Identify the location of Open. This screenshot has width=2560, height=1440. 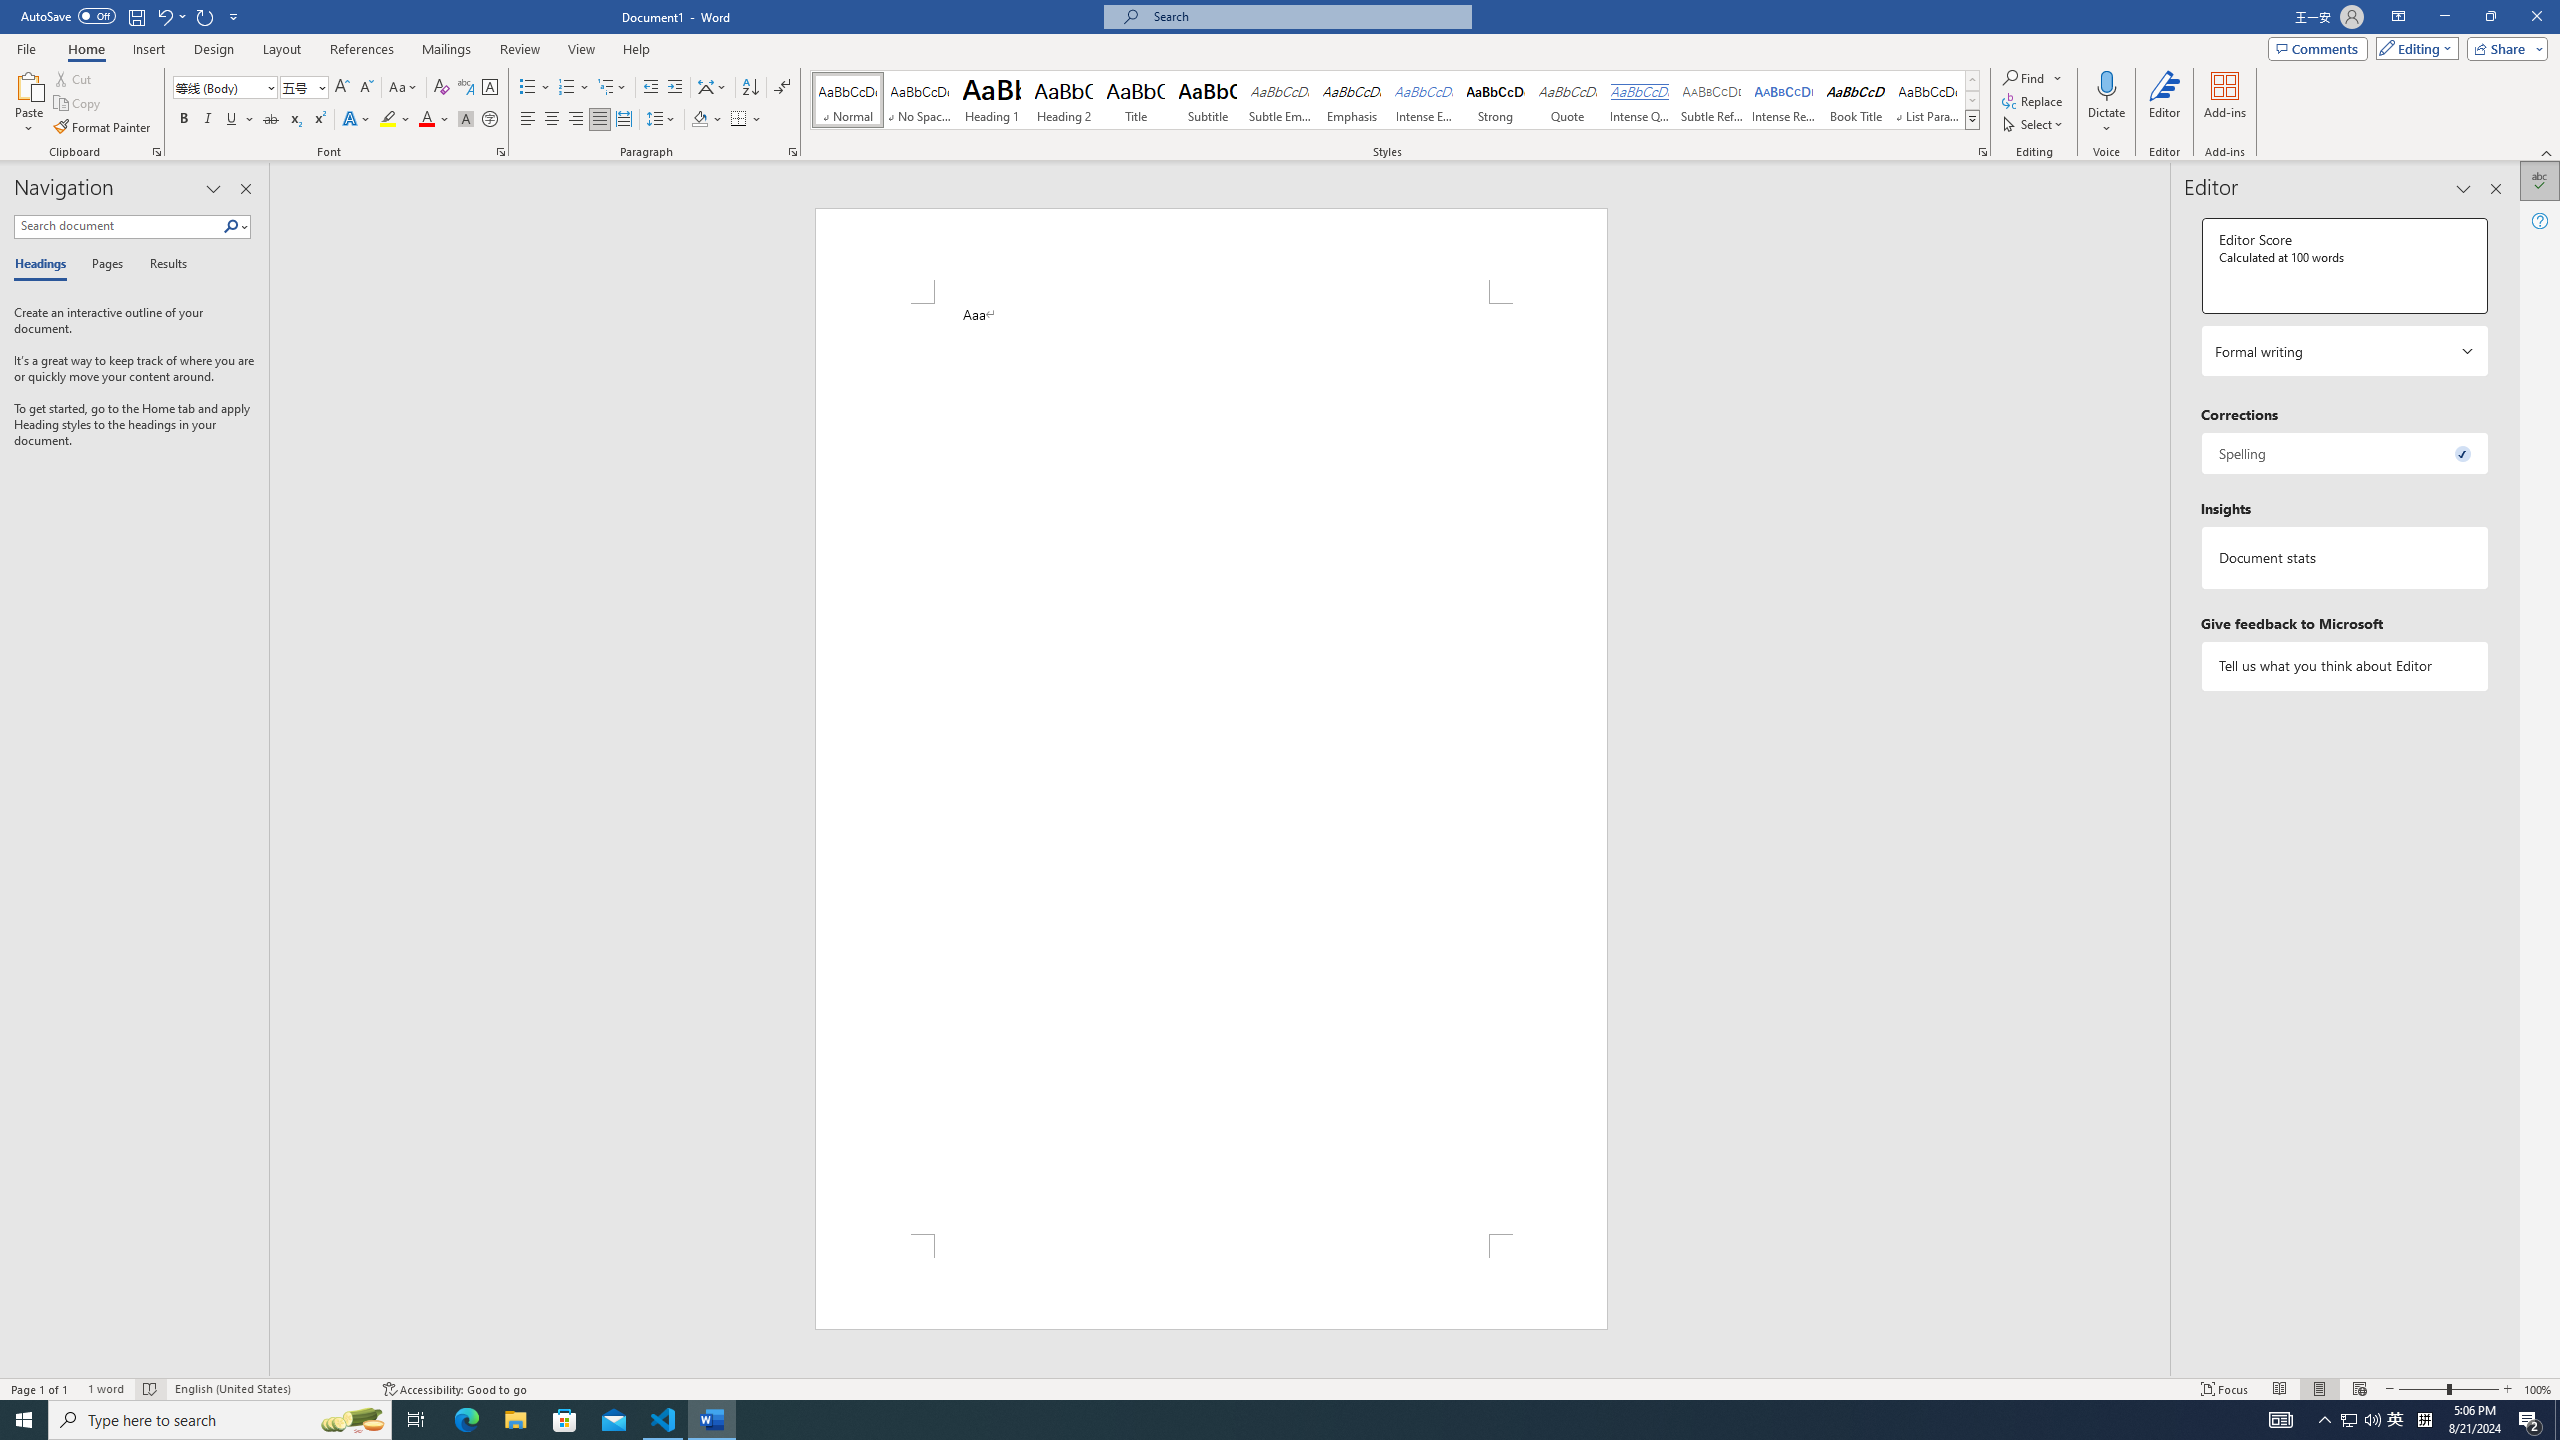
(320, 86).